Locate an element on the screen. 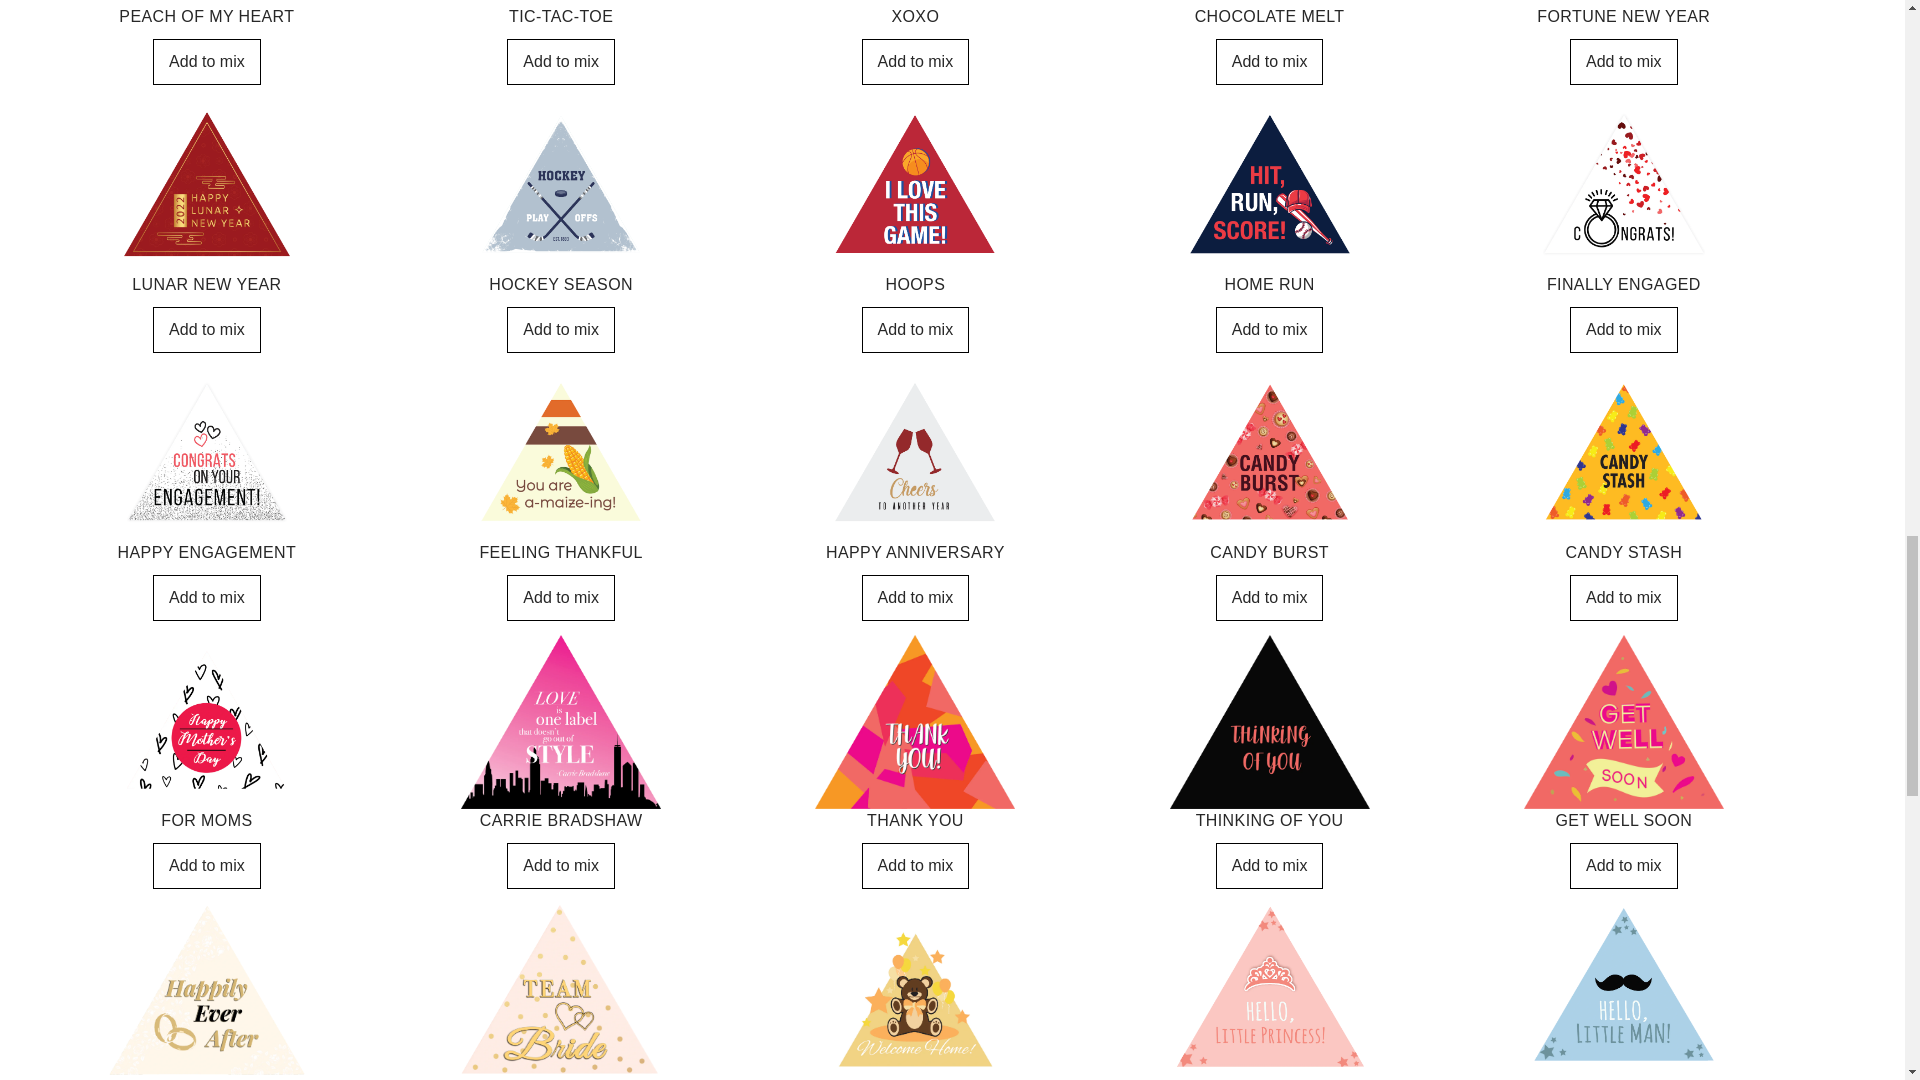 The height and width of the screenshot is (1080, 1920). Hoops is located at coordinates (916, 330).